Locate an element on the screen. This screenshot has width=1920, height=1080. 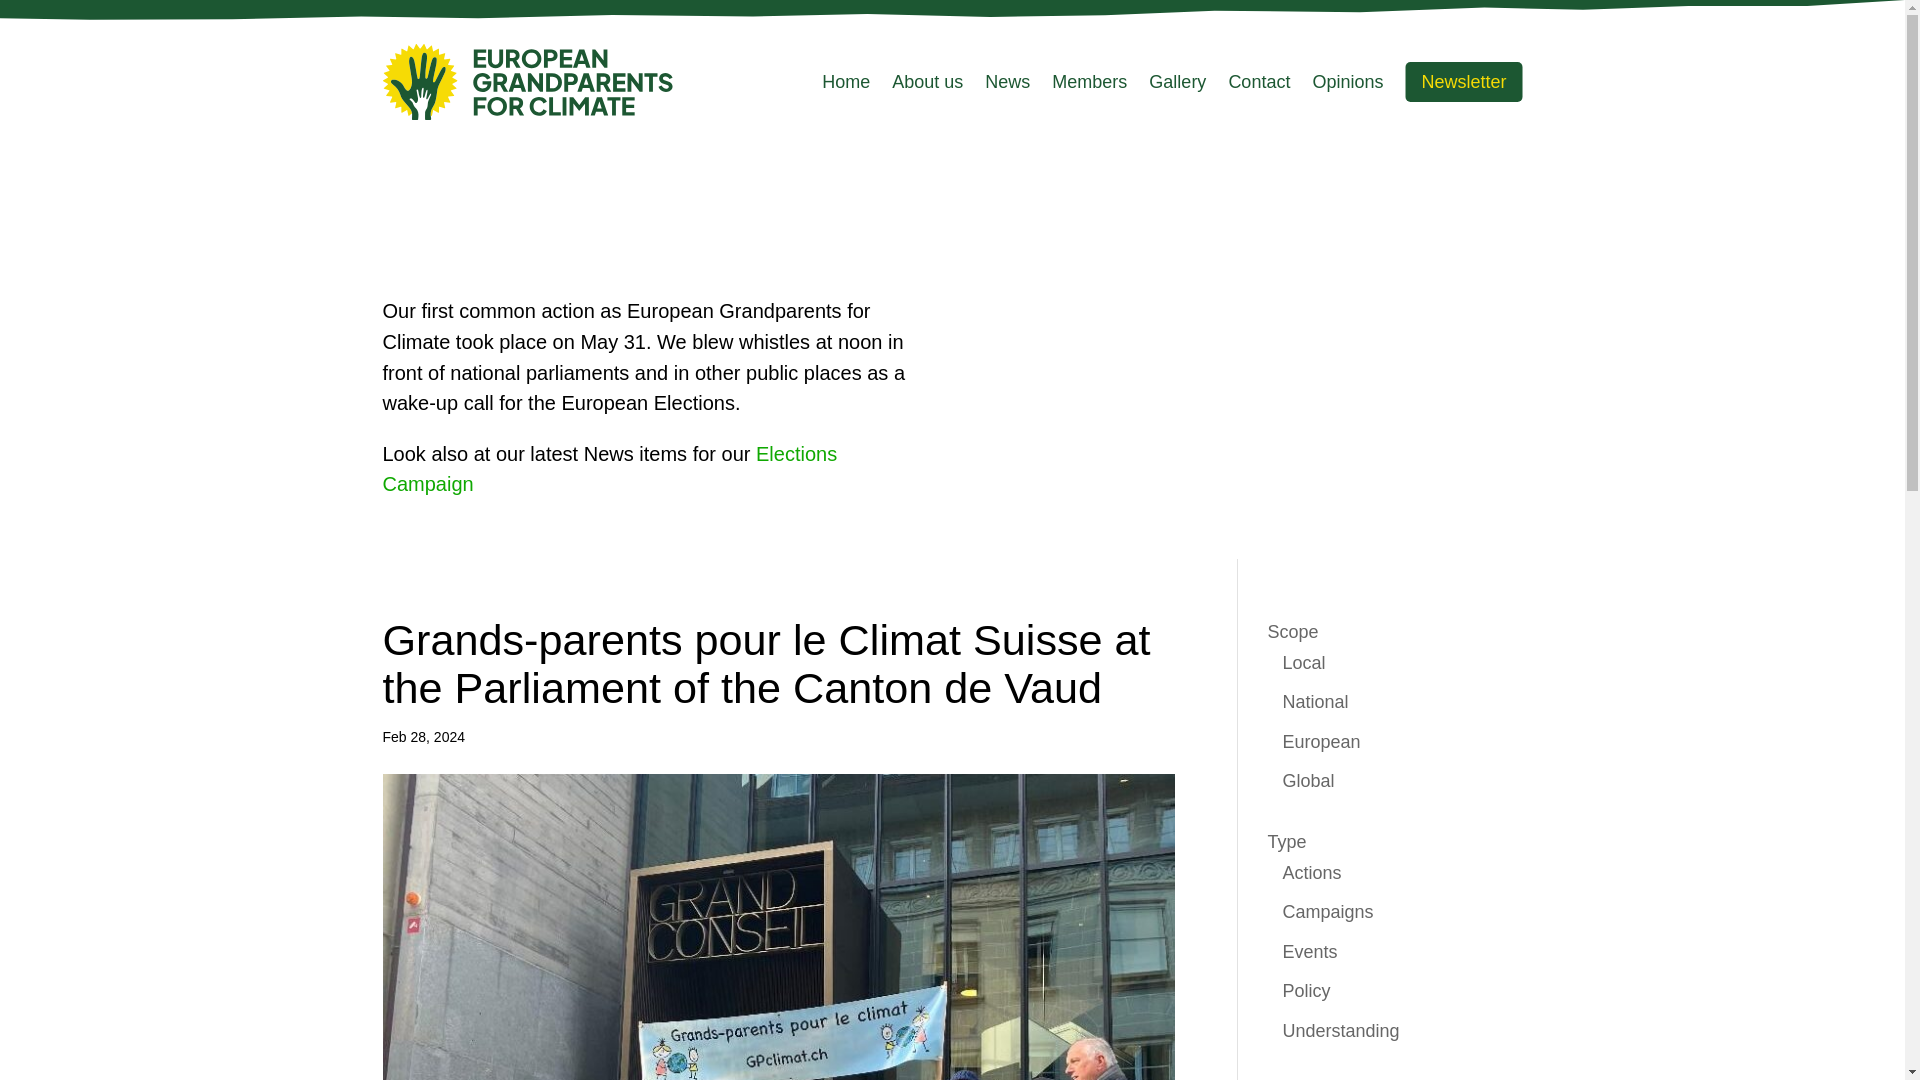
European is located at coordinates (1320, 742).